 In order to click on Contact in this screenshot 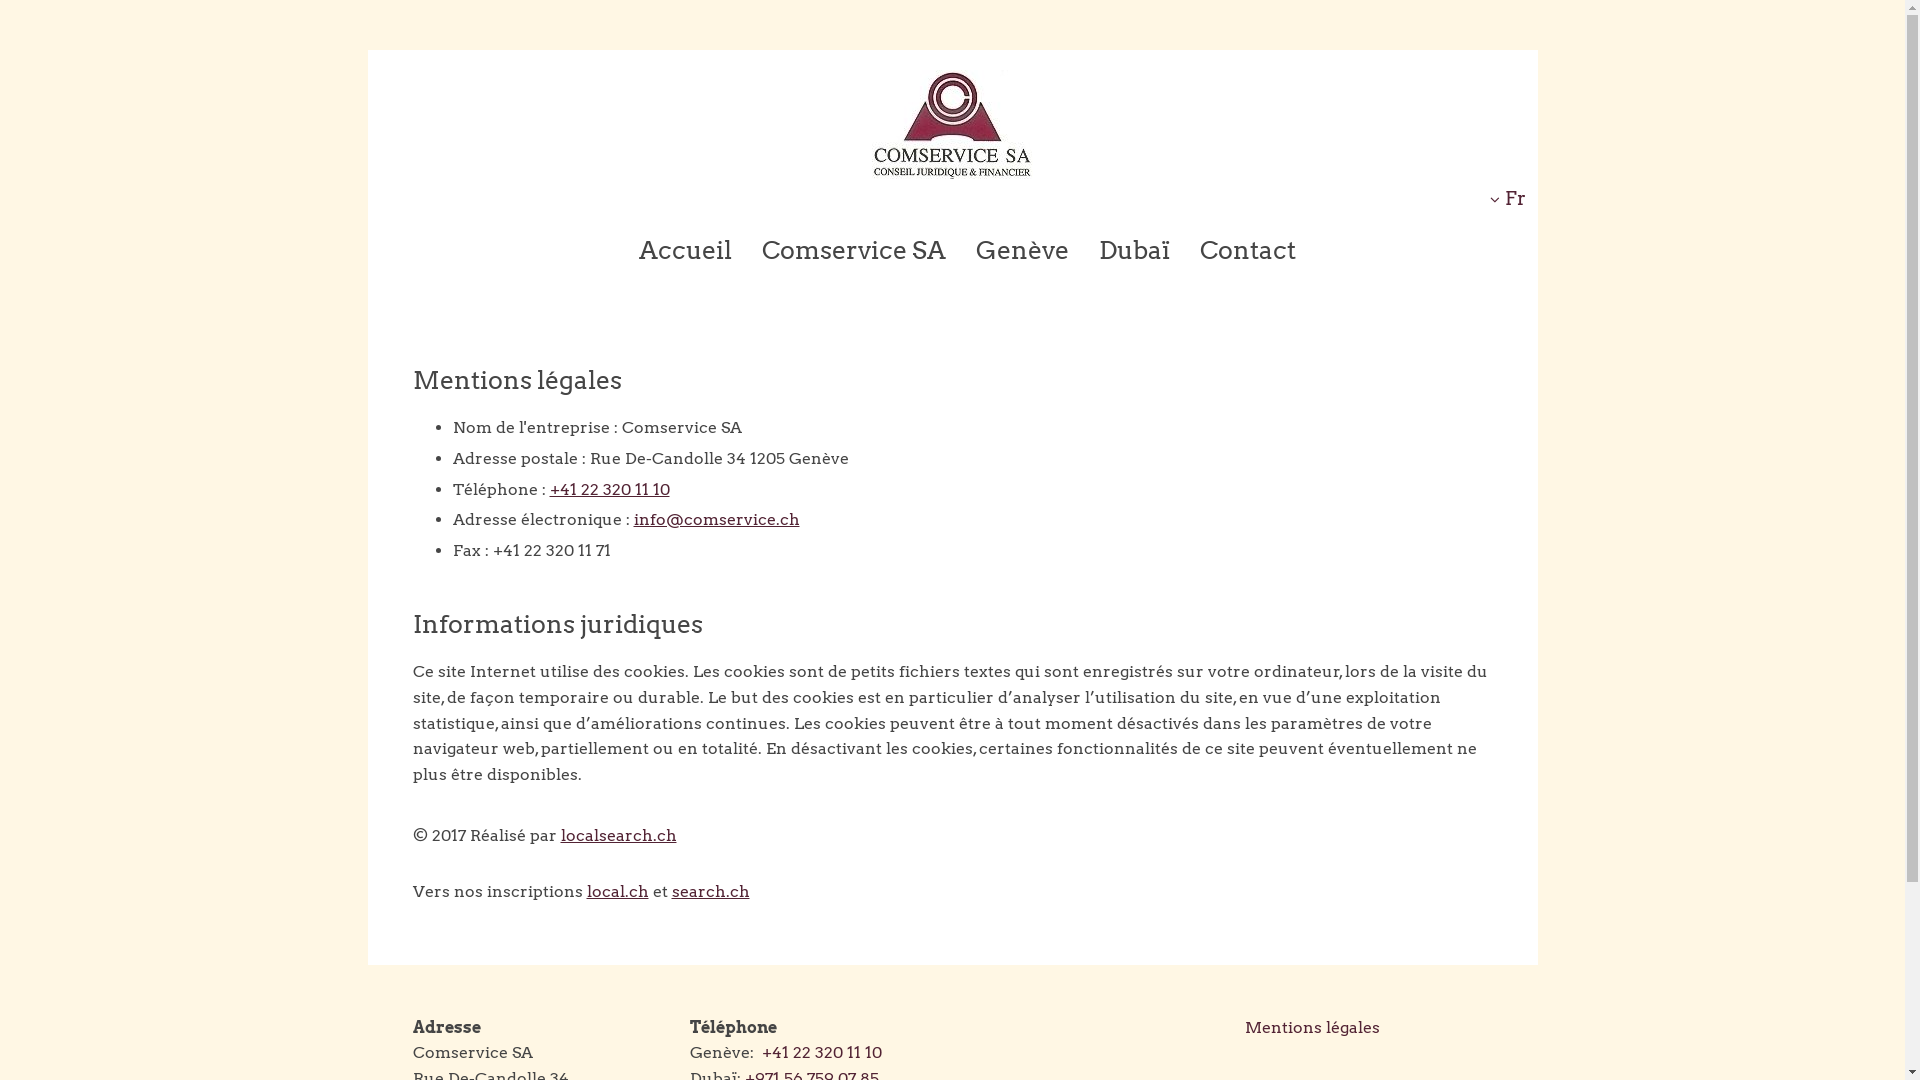, I will do `click(1248, 250)`.